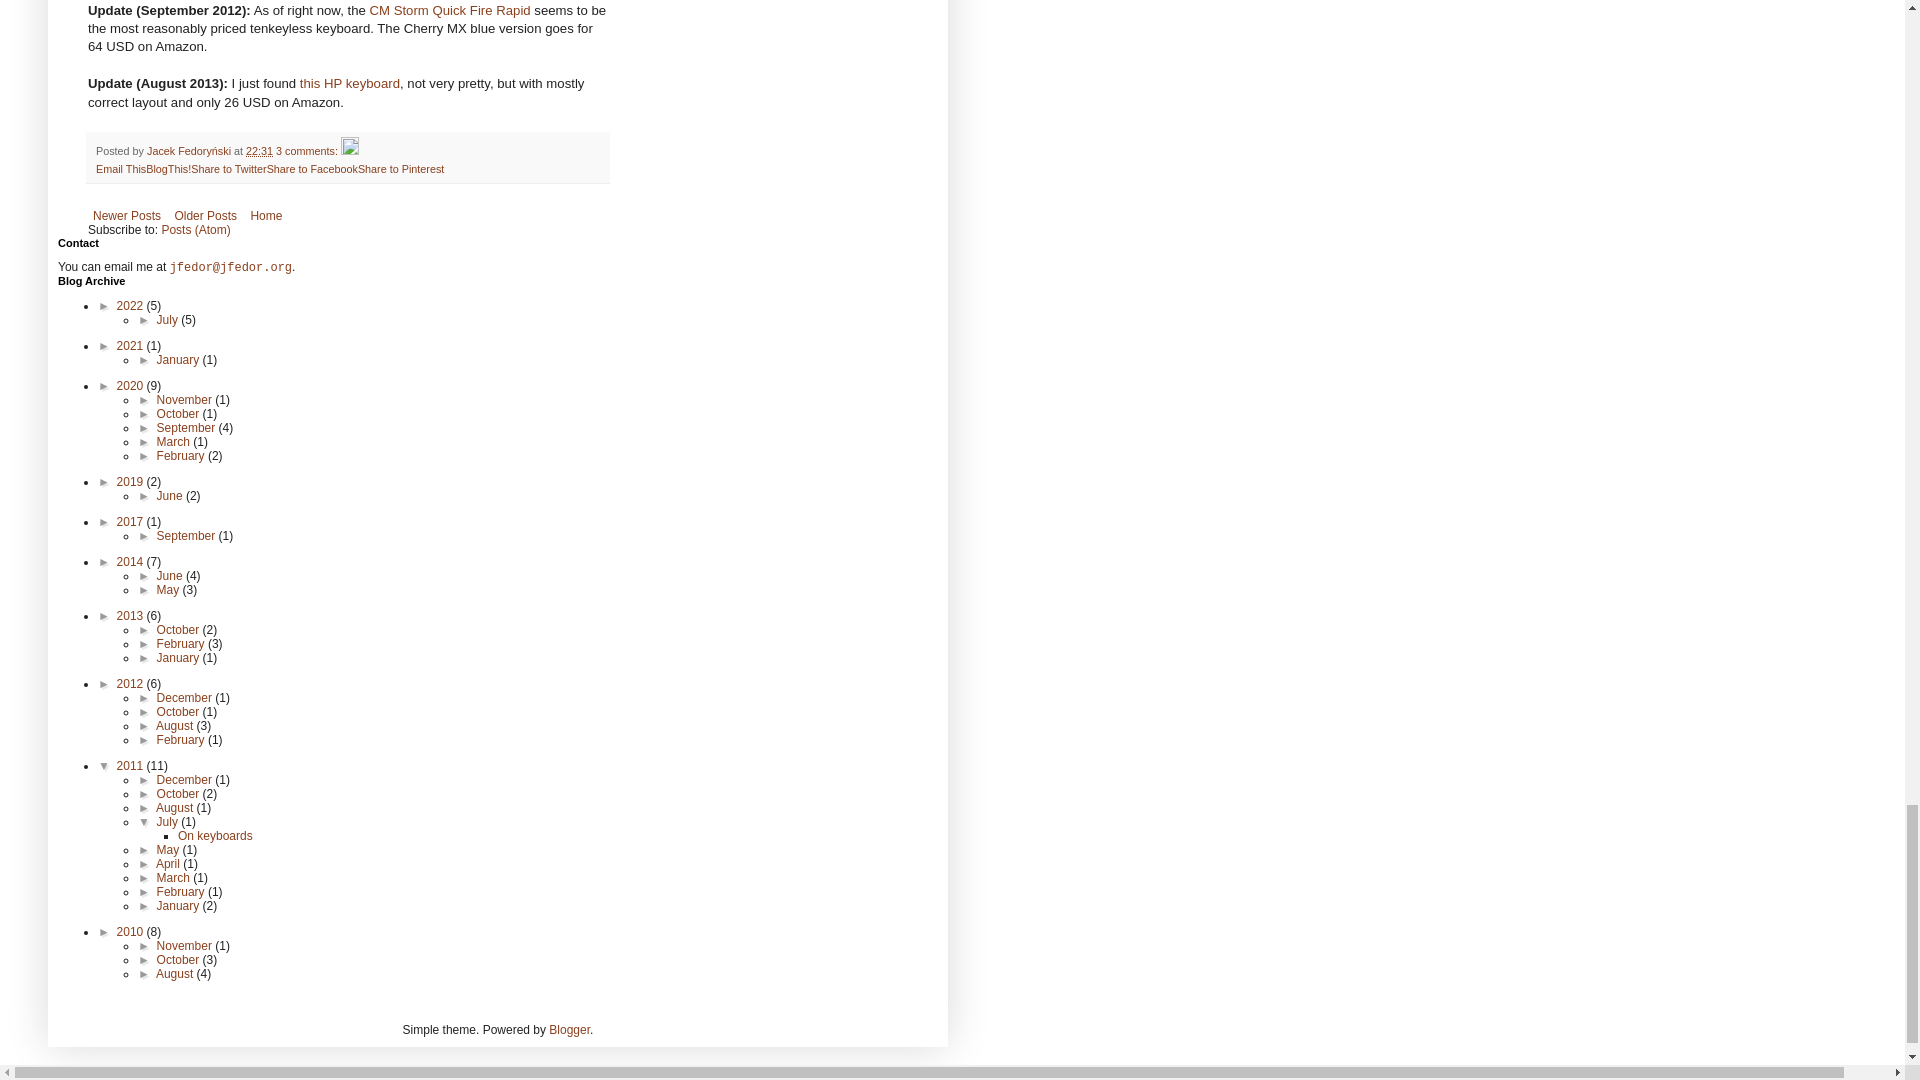 This screenshot has height=1080, width=1920. I want to click on BlogThis!, so click(168, 168).